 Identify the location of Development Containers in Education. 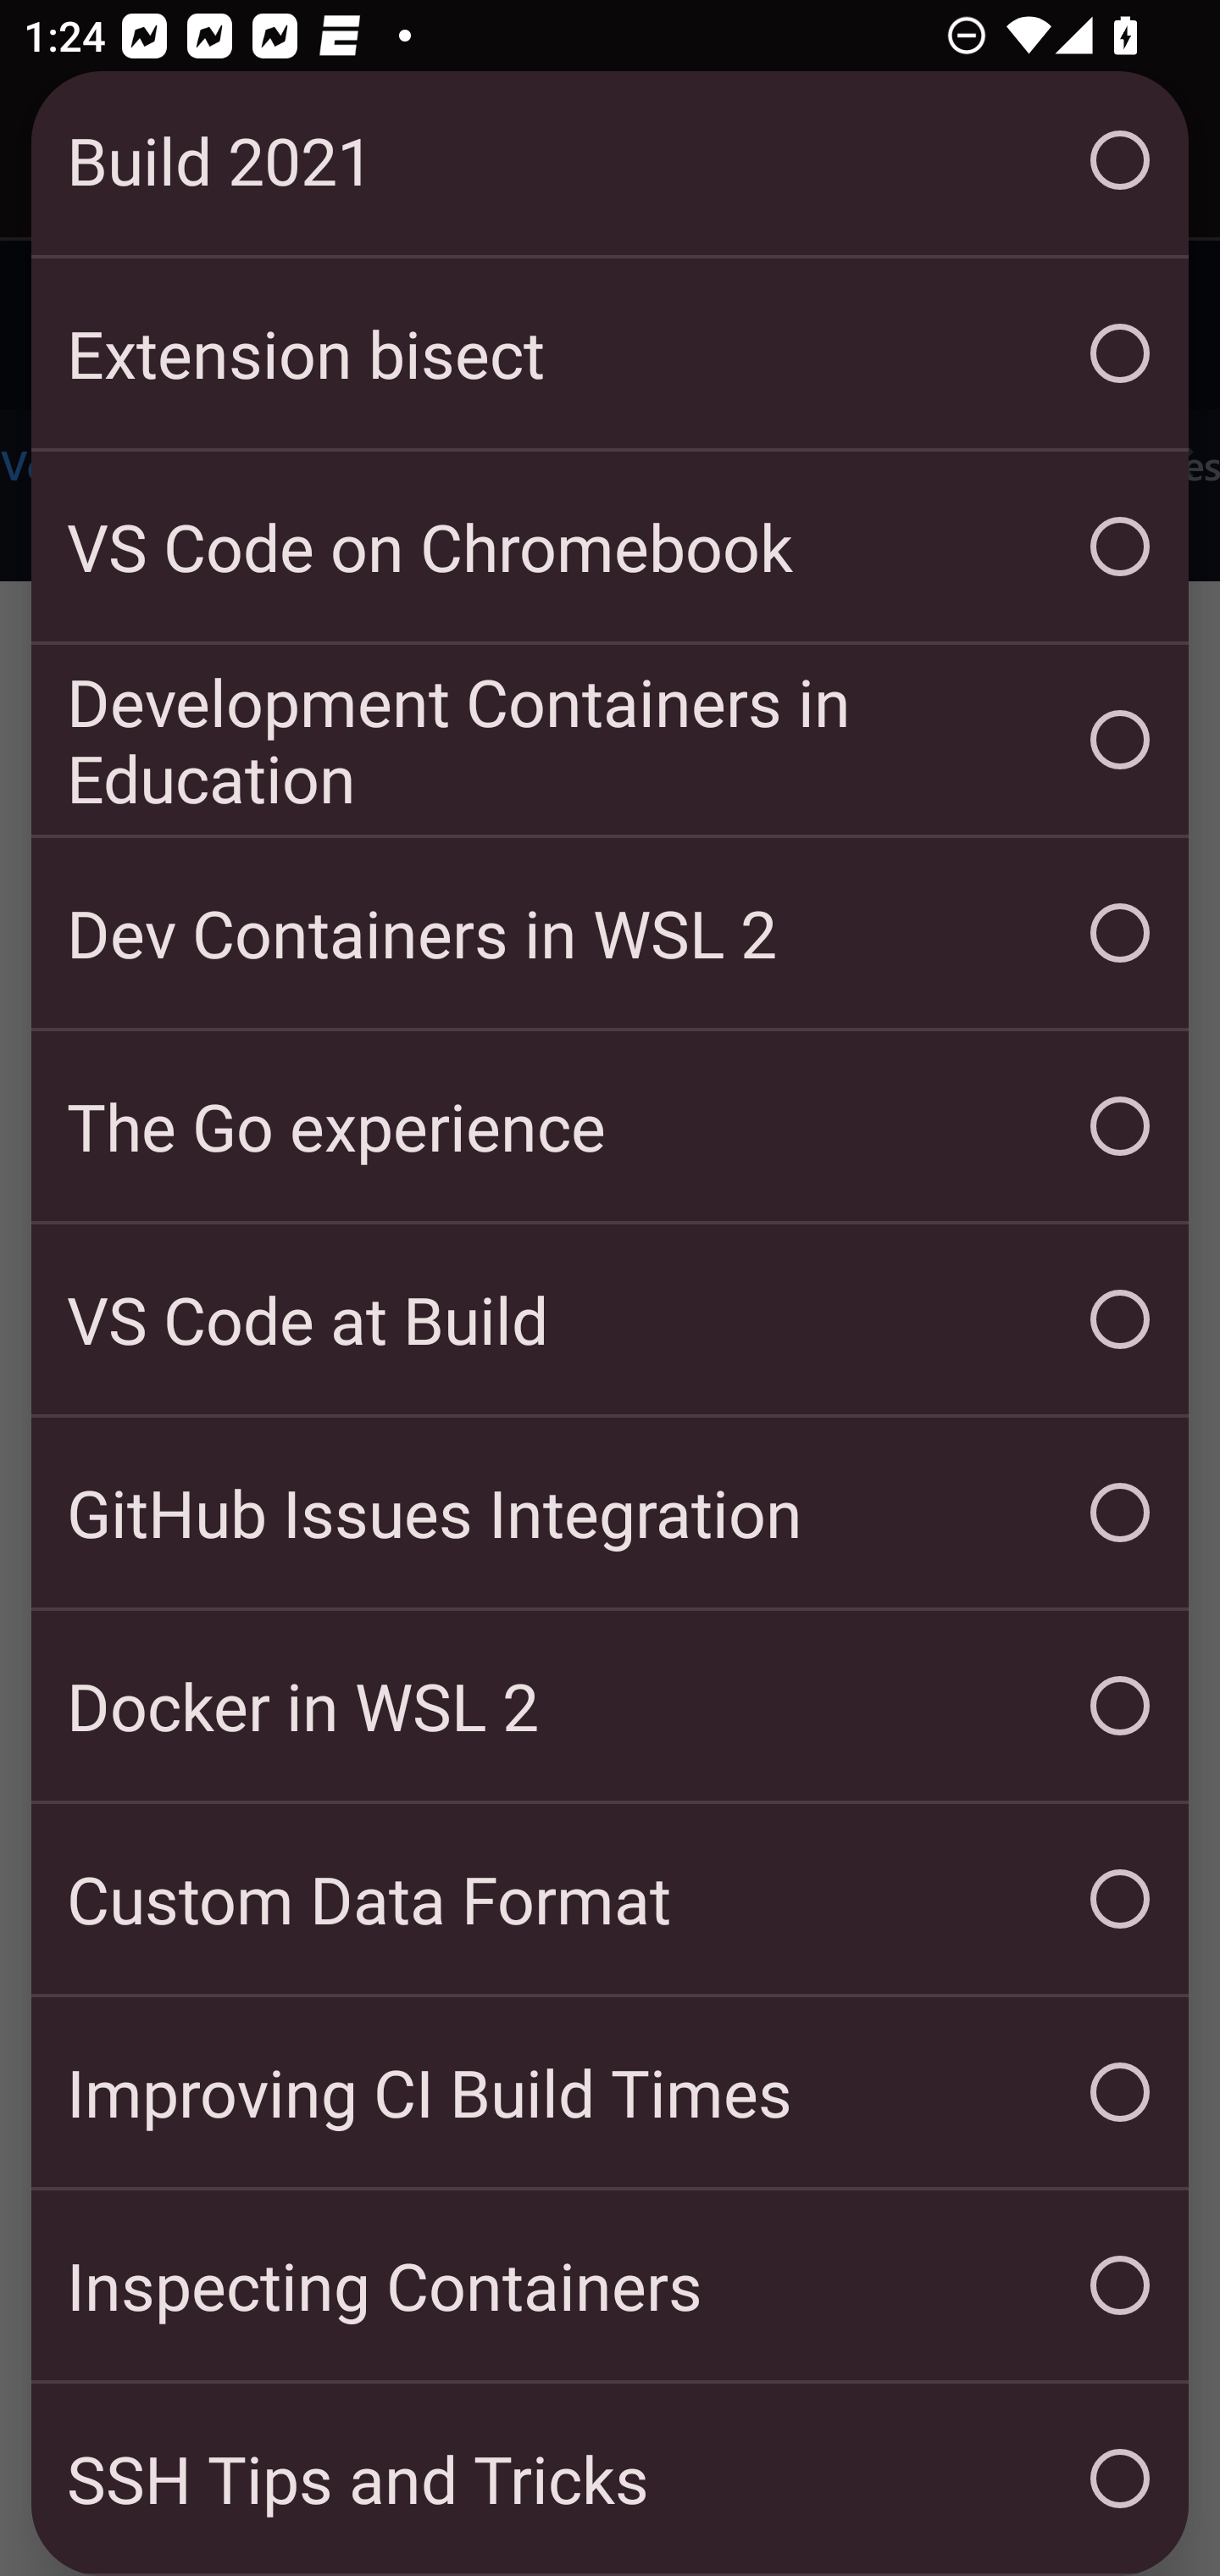
(610, 739).